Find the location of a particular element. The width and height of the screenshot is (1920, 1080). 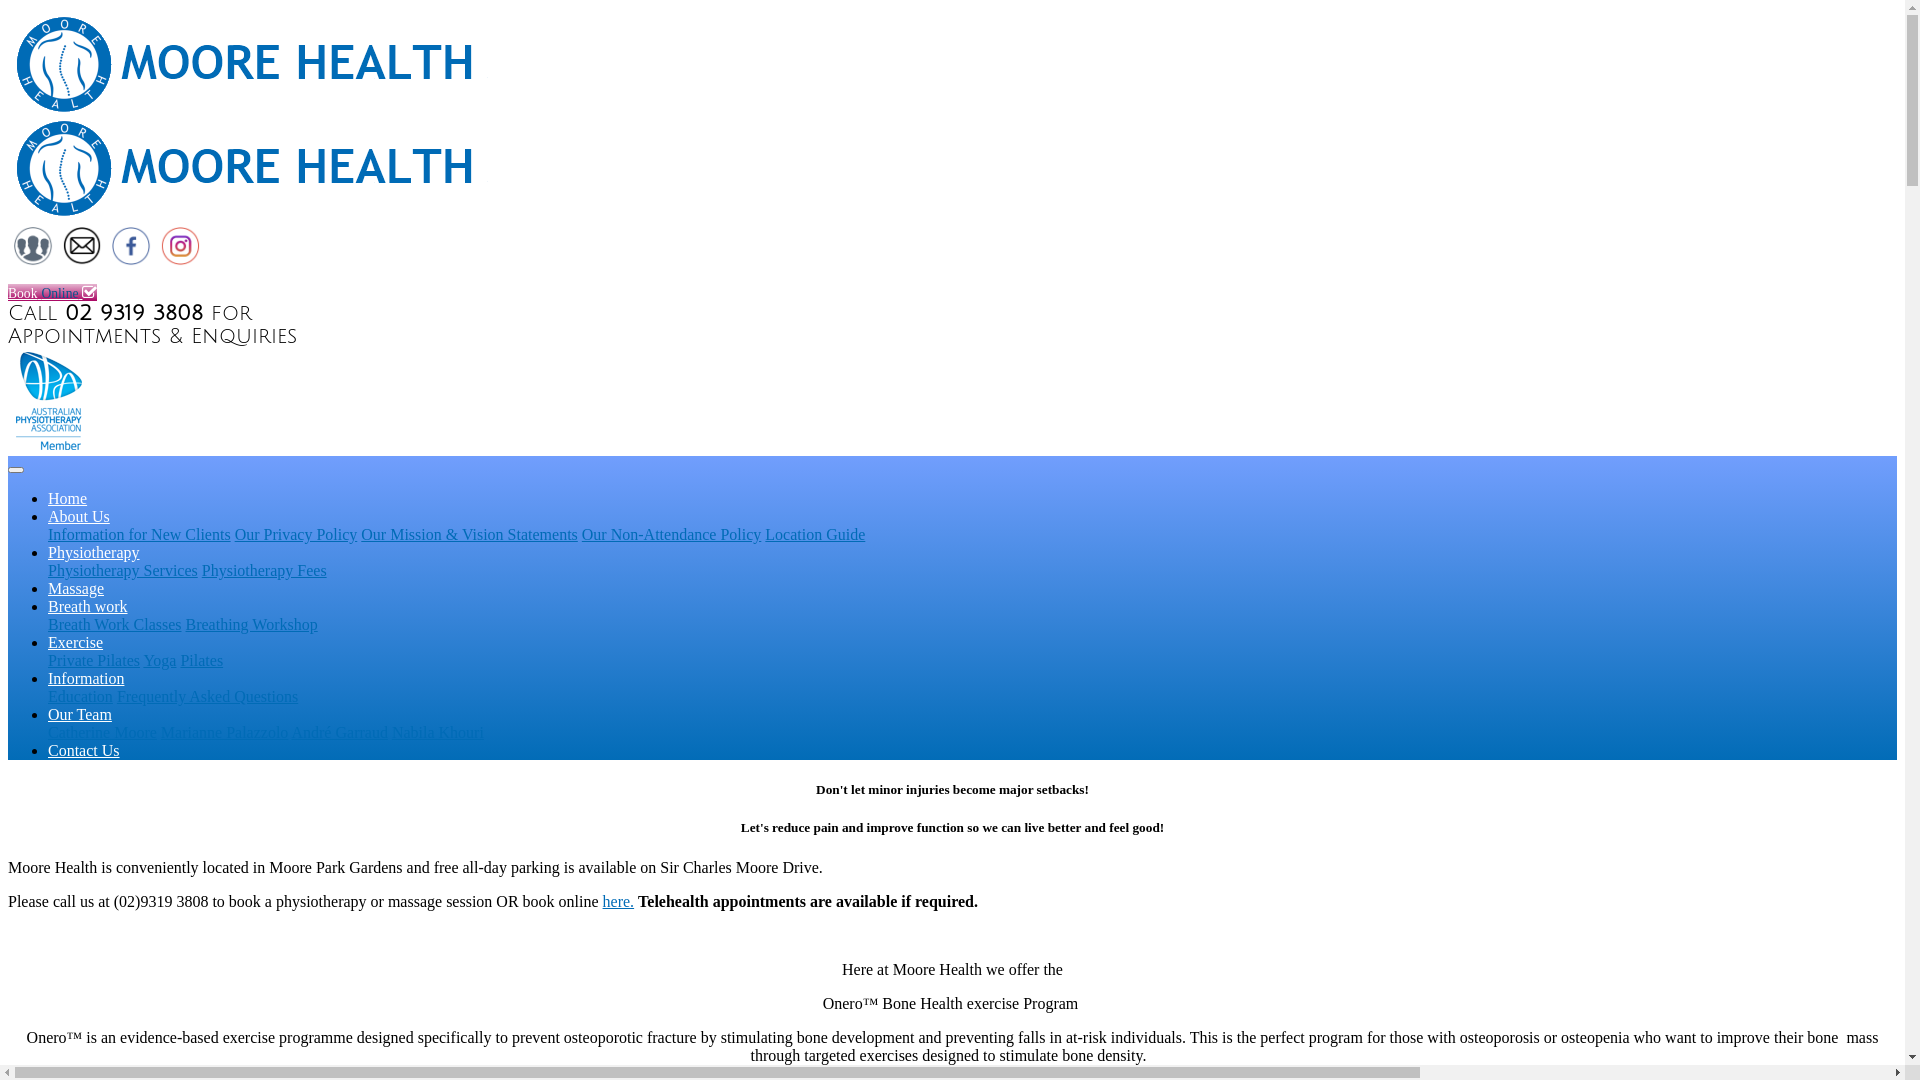

Catherine Moore is located at coordinates (102, 732).